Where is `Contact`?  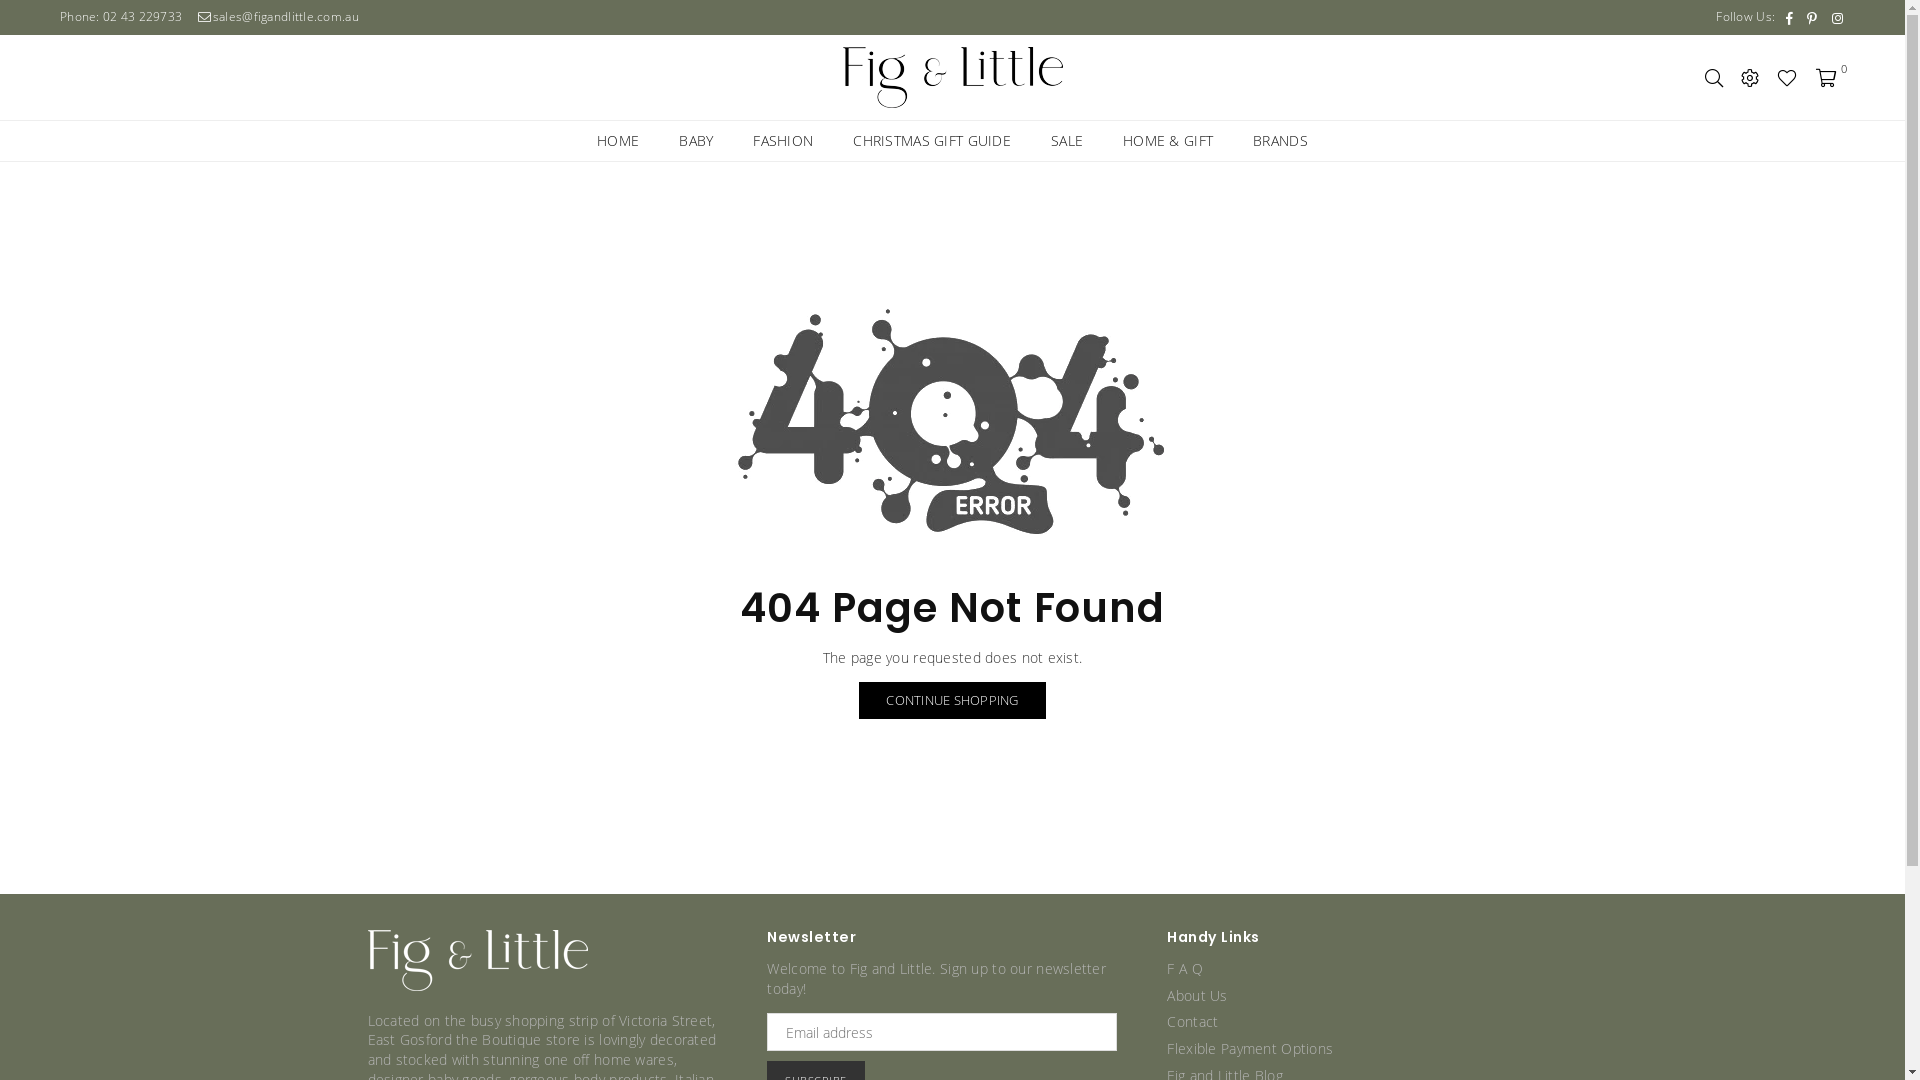 Contact is located at coordinates (1192, 1022).